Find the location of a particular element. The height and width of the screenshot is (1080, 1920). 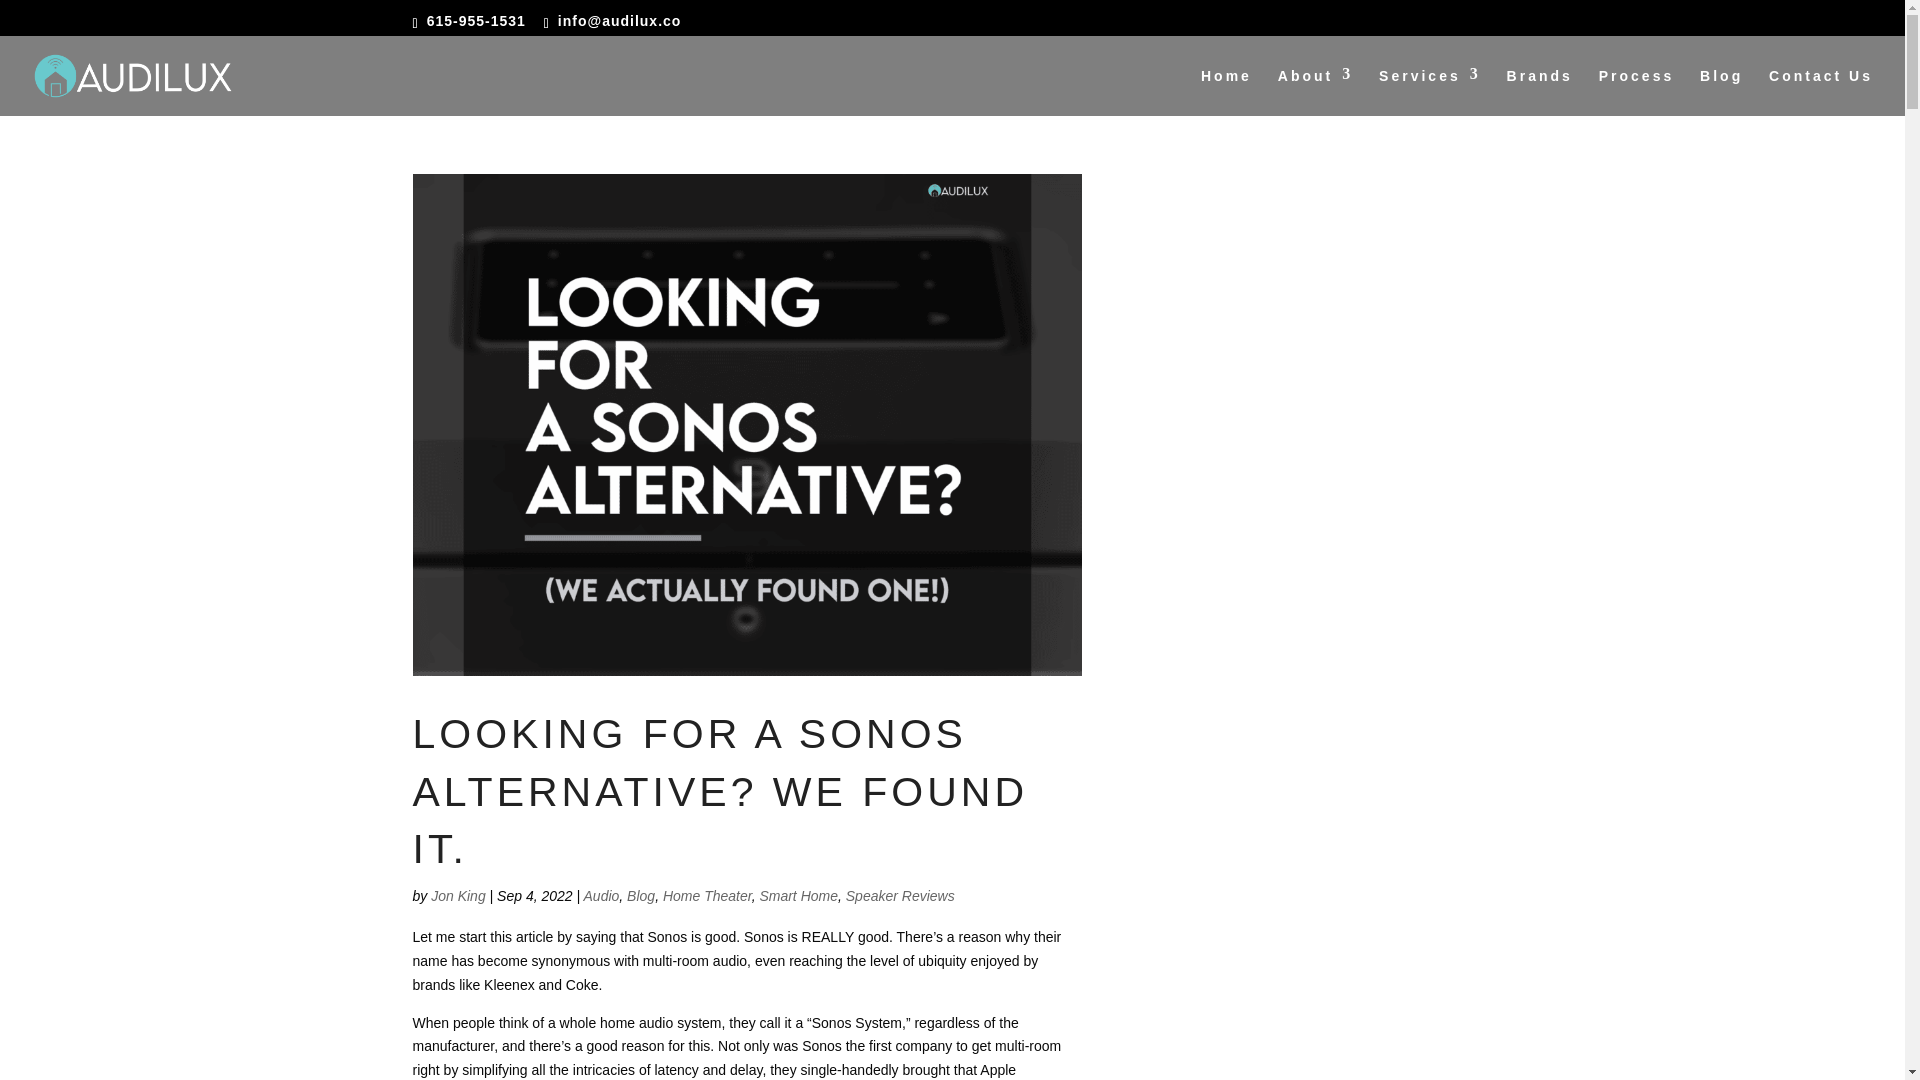

Contact Us is located at coordinates (1820, 92).